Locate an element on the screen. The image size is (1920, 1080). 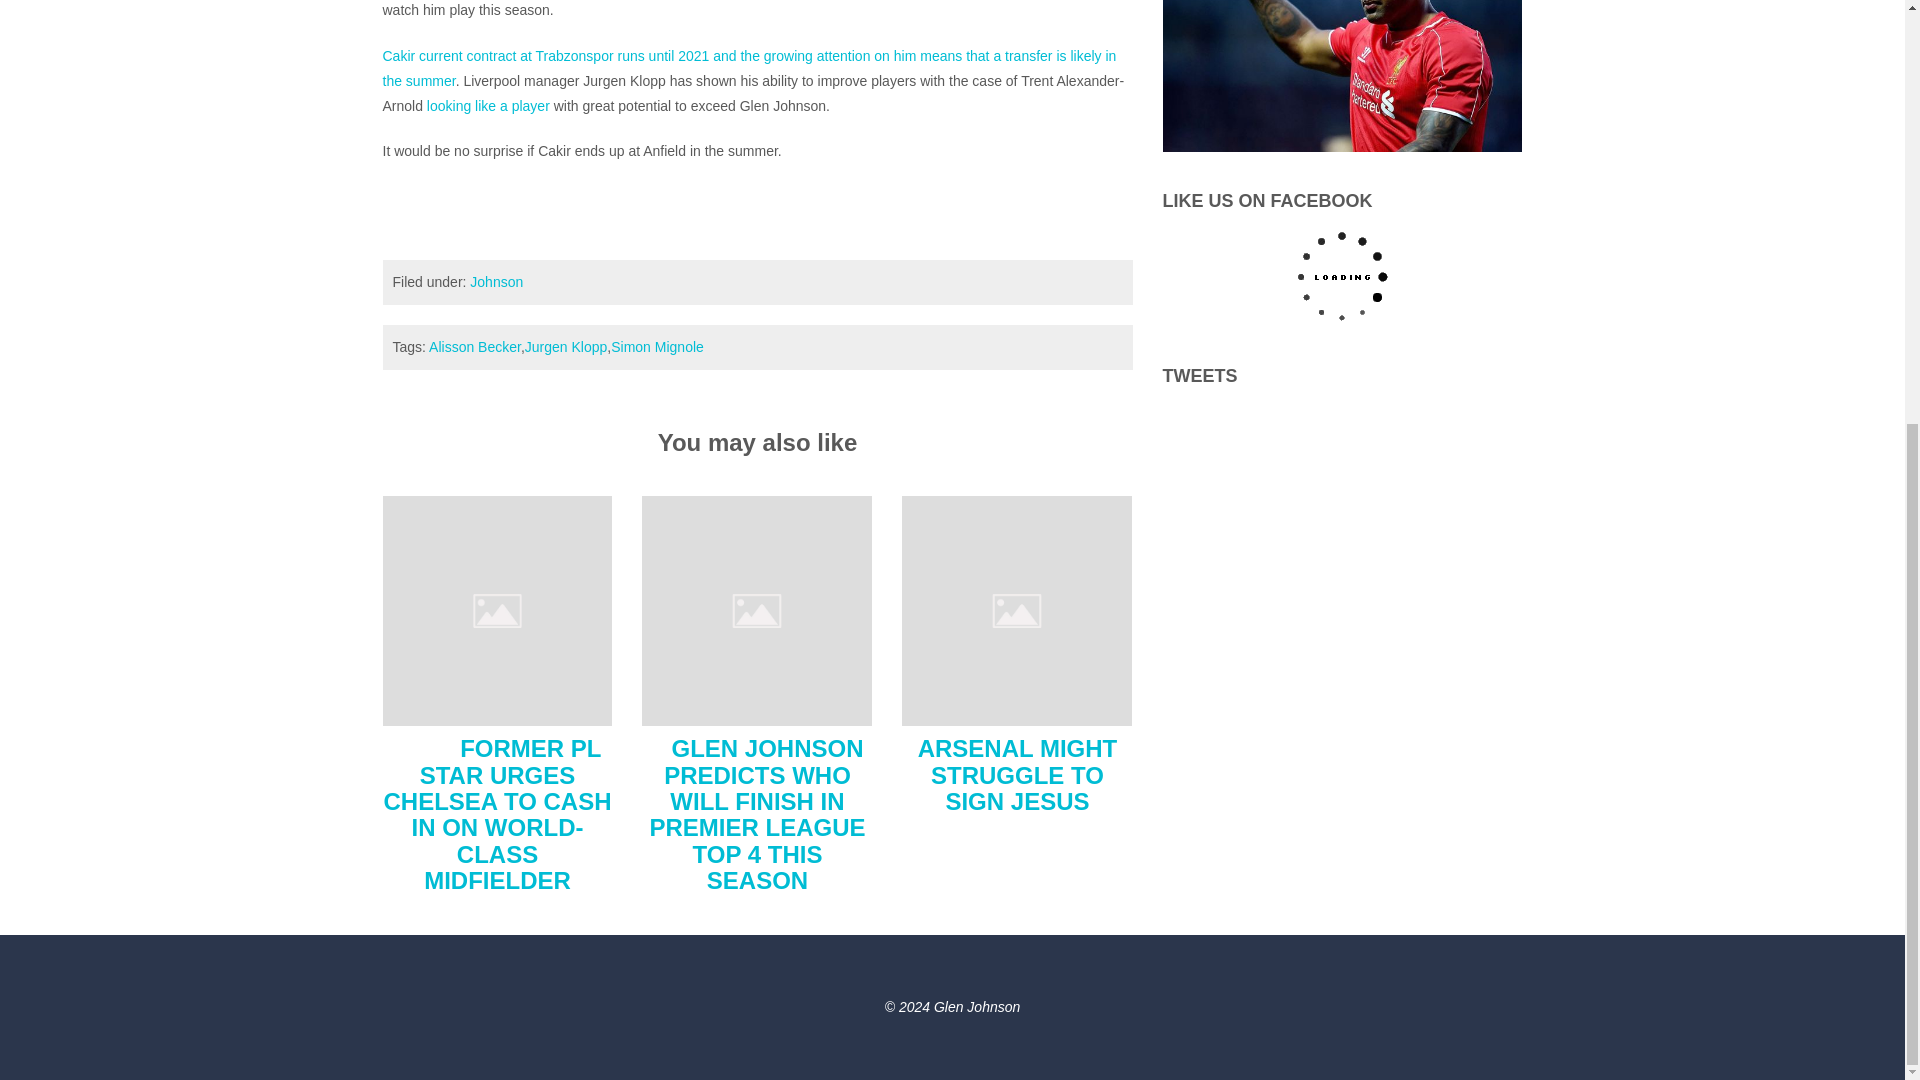
ARSENAL MIGHT STRUGGLE TO SIGN JESUS is located at coordinates (1017, 609).